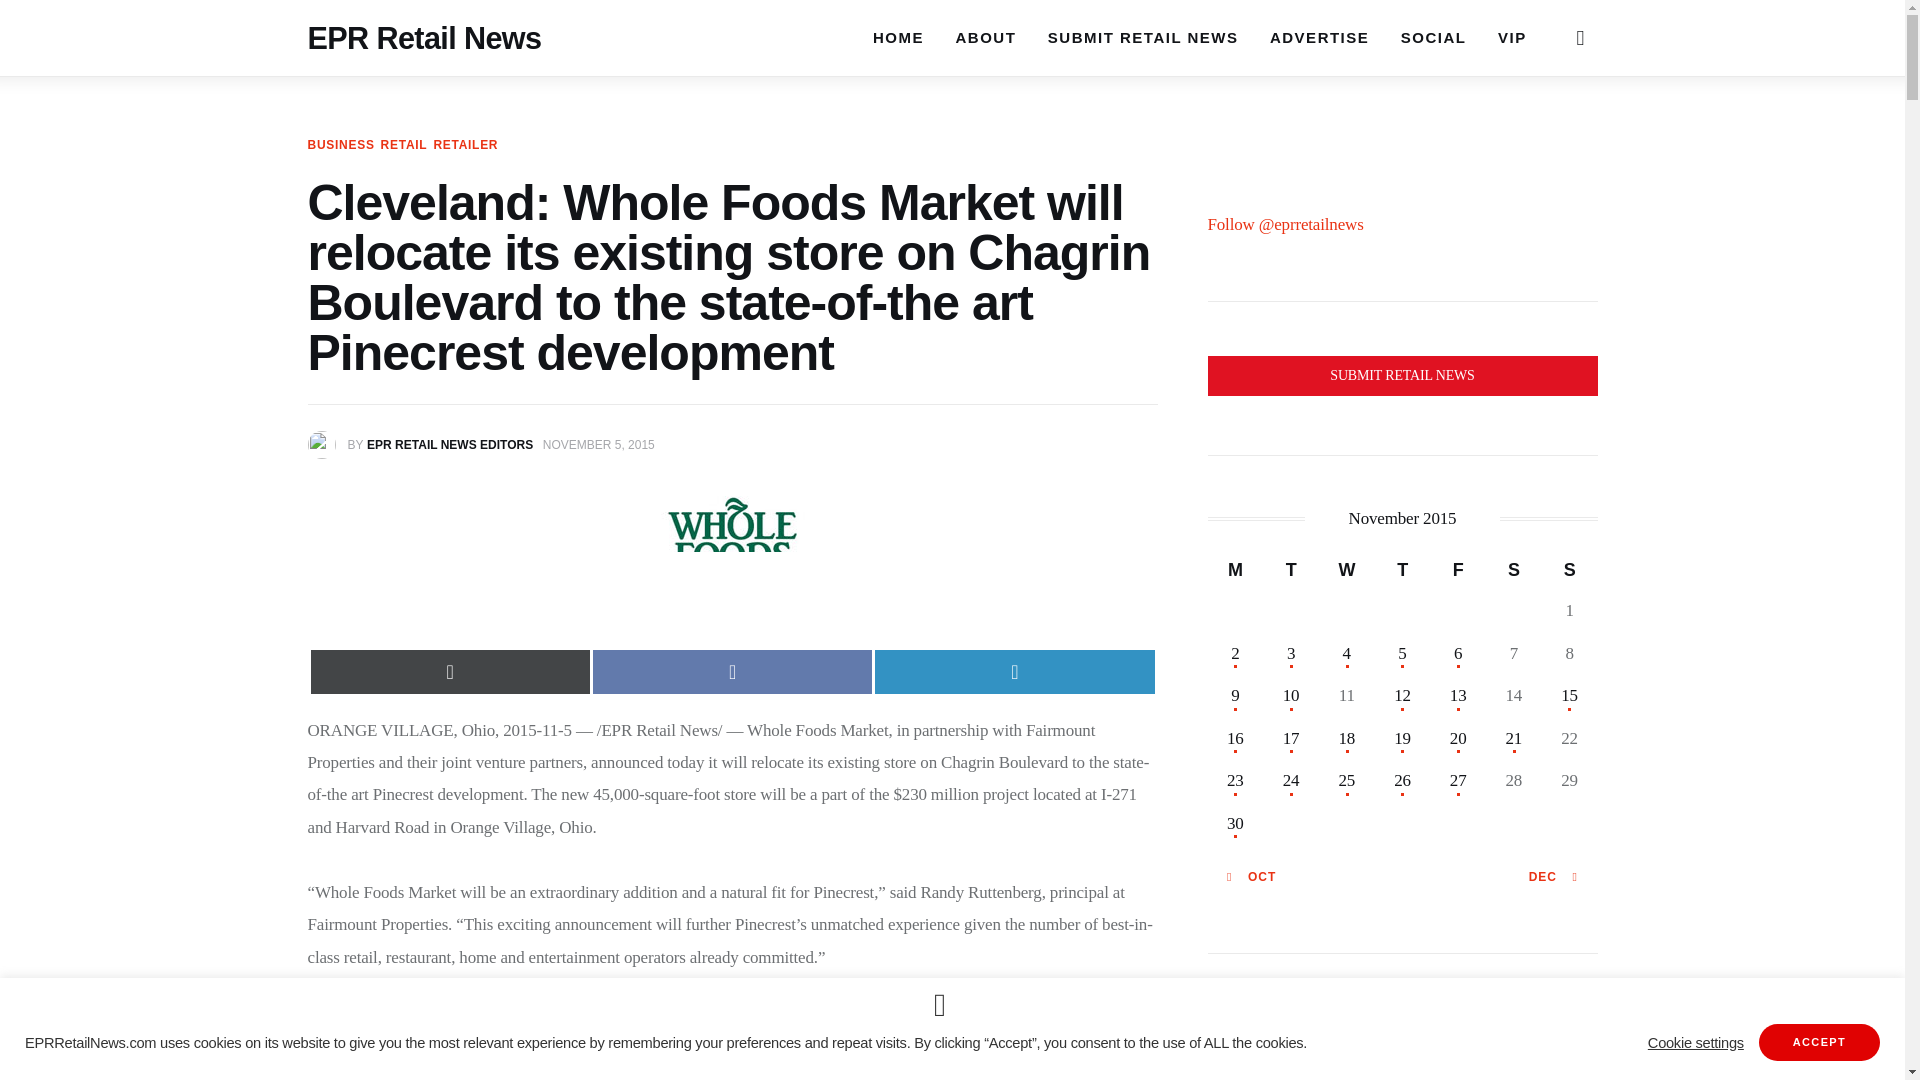  Describe the element at coordinates (1235, 569) in the screenshot. I see `Monday` at that location.